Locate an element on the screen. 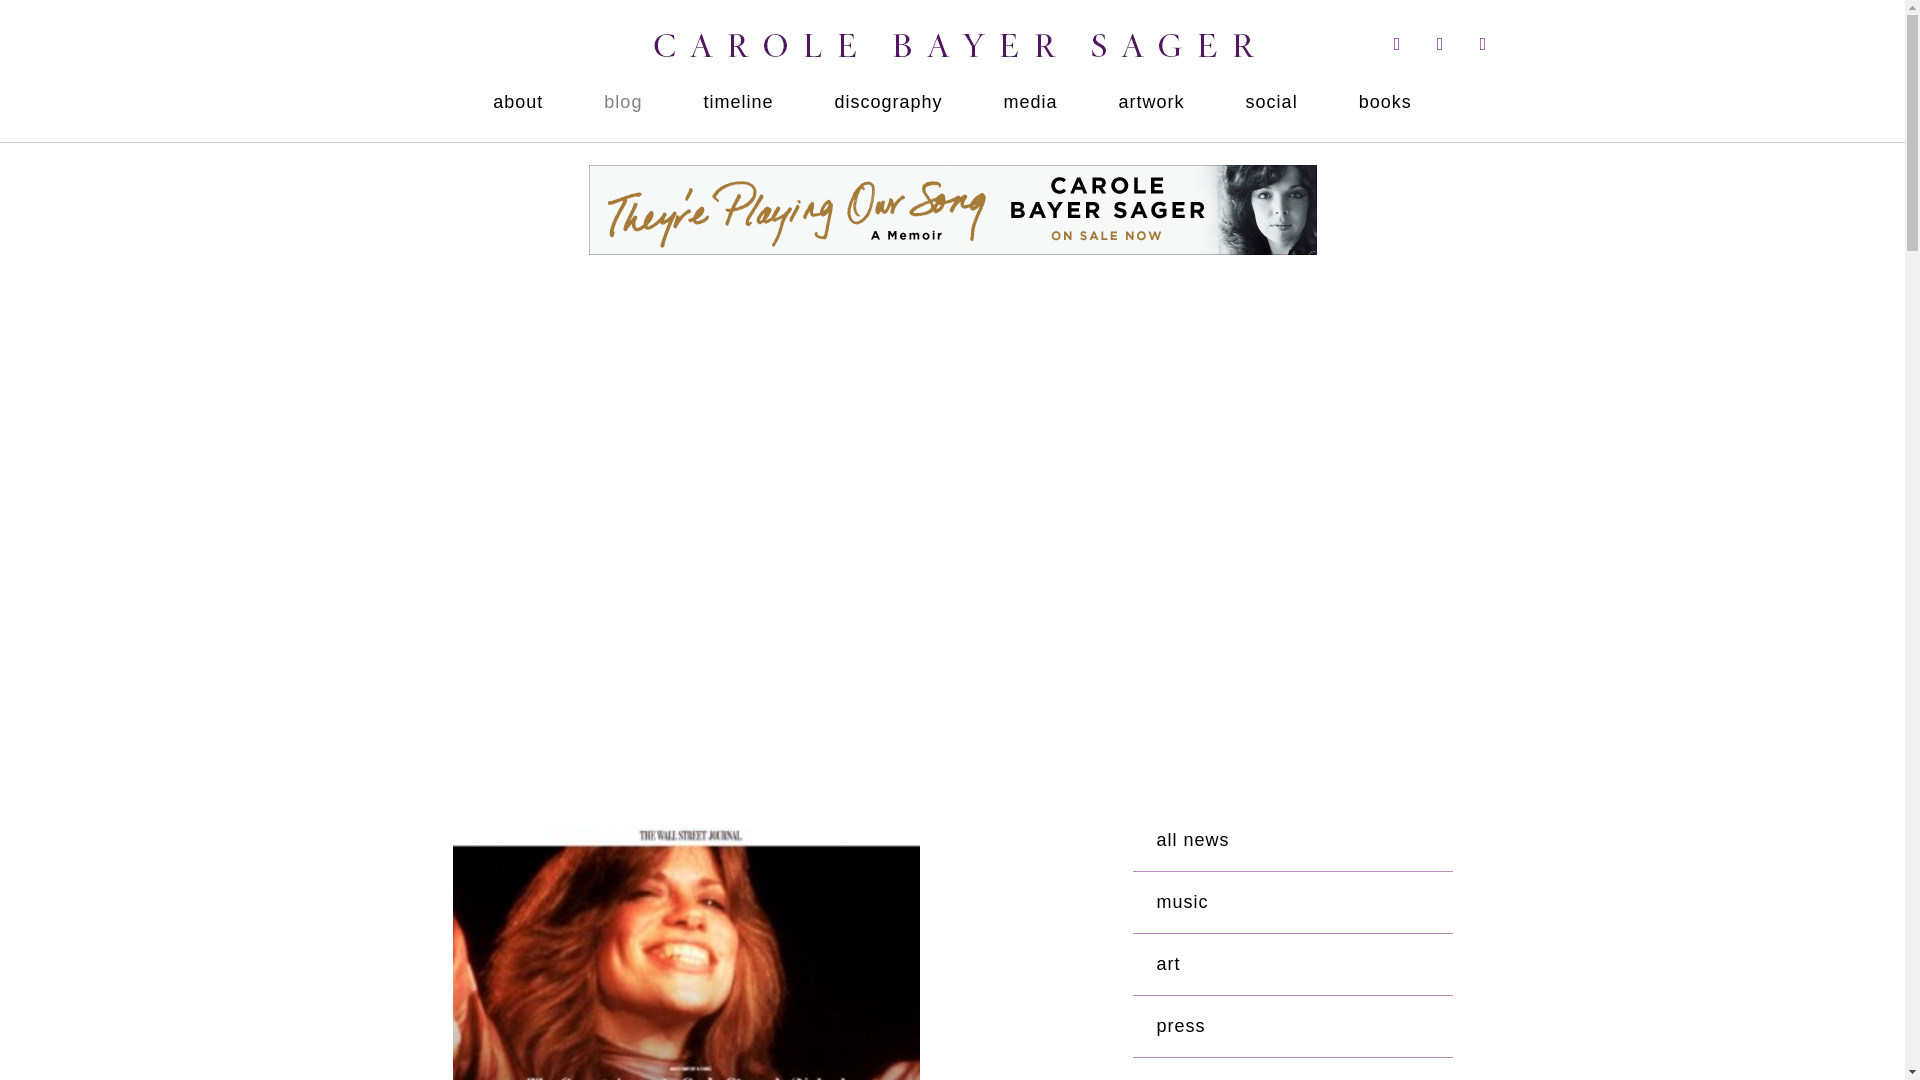 The height and width of the screenshot is (1080, 1920). all news is located at coordinates (1304, 849).